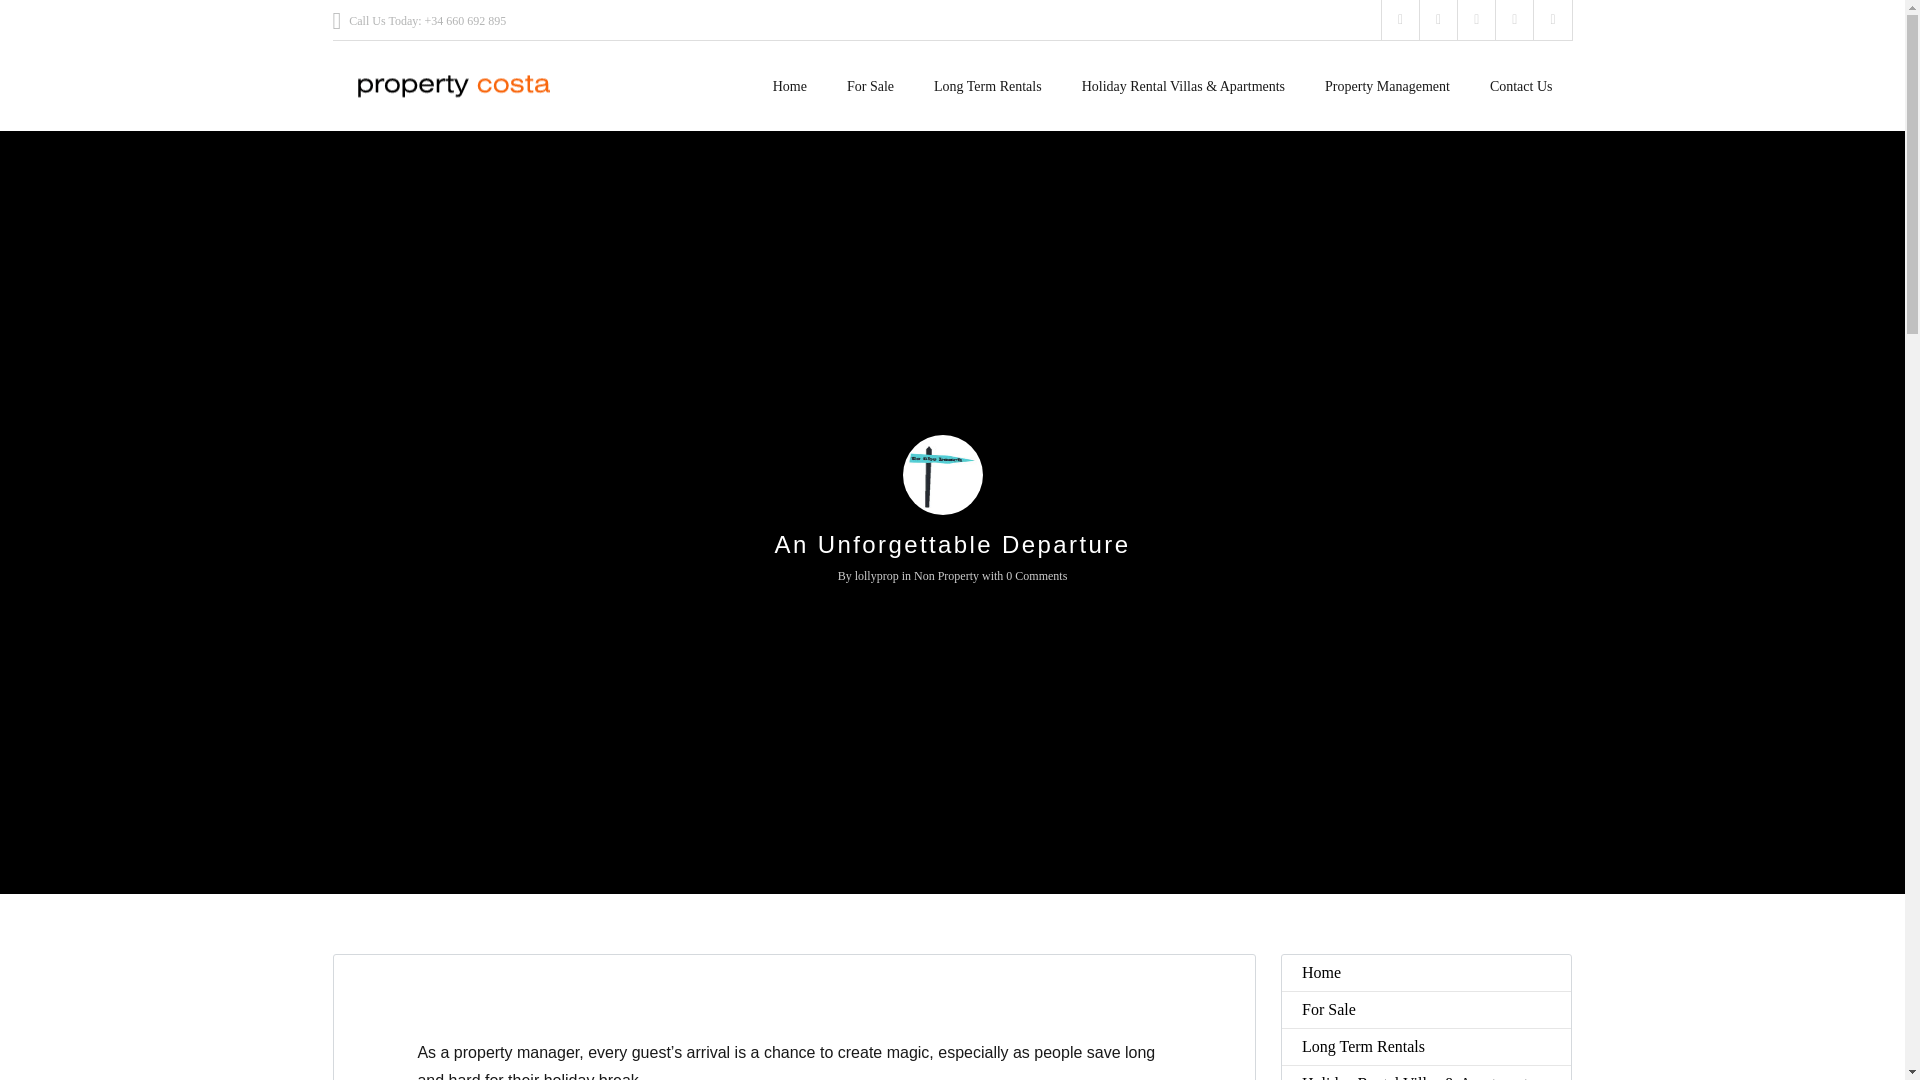 Image resolution: width=1920 pixels, height=1080 pixels. I want to click on 0 Comments, so click(1036, 576).